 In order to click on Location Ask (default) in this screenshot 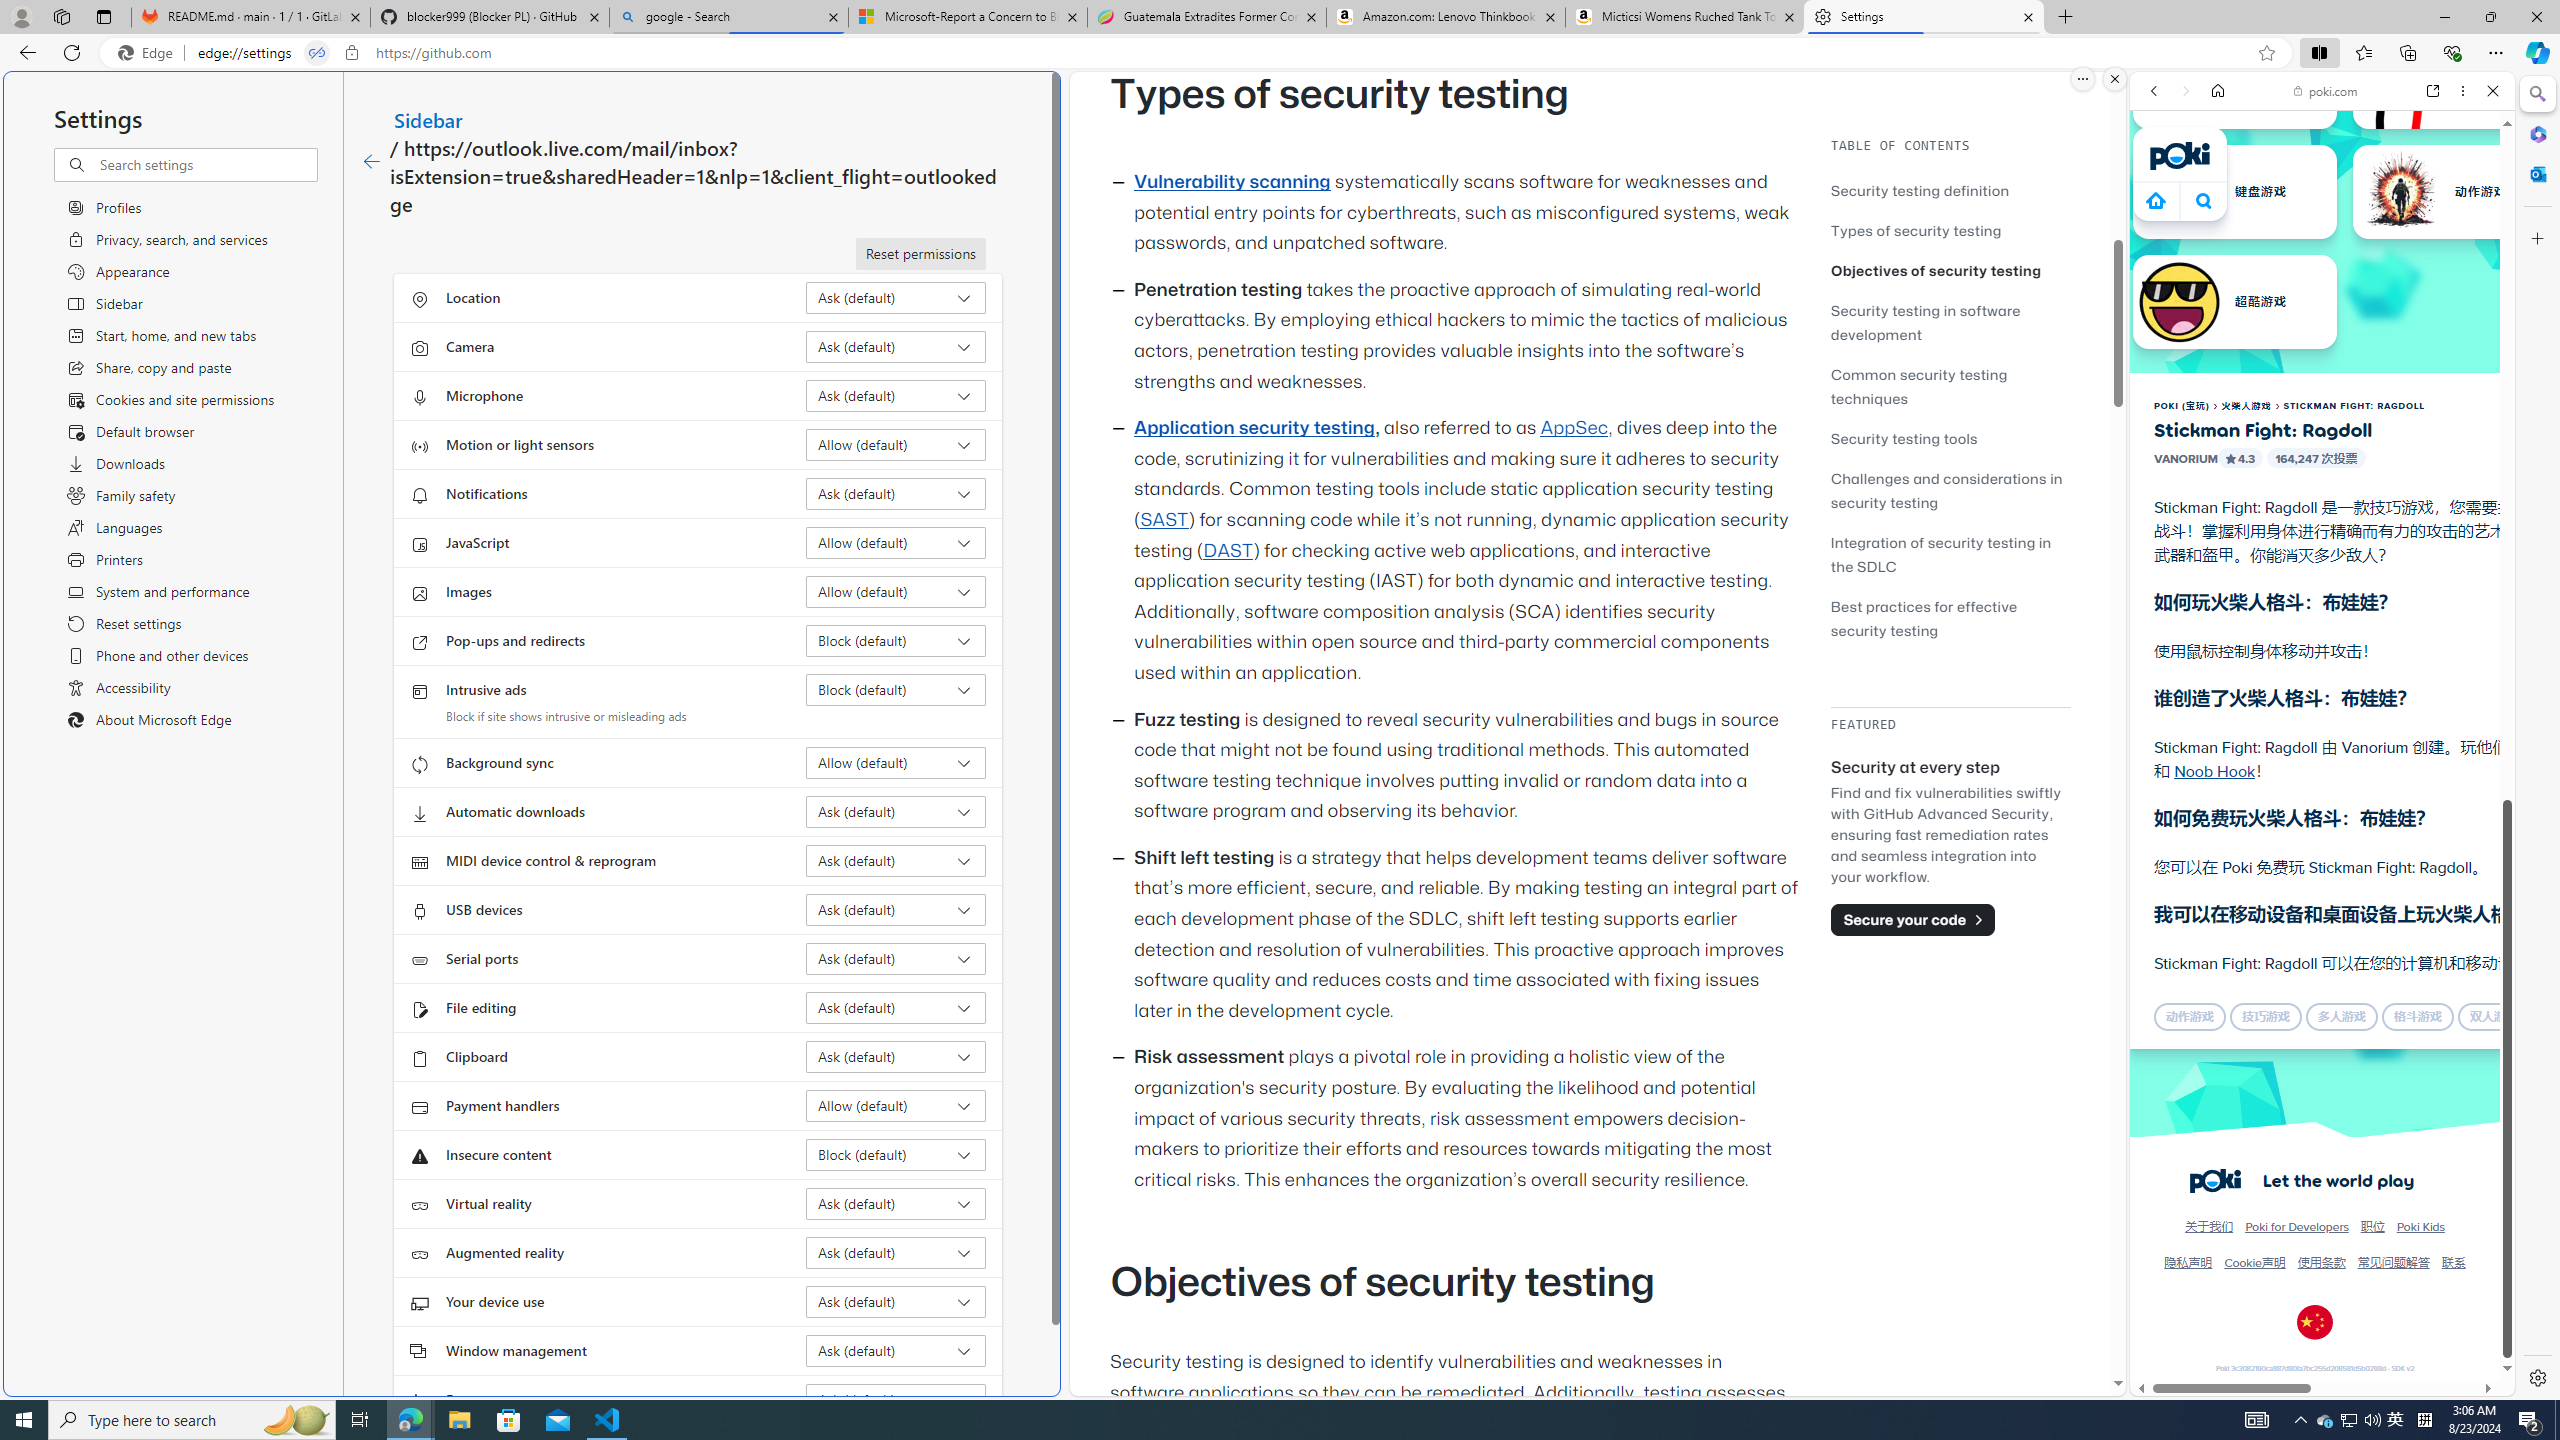, I will do `click(896, 298)`.